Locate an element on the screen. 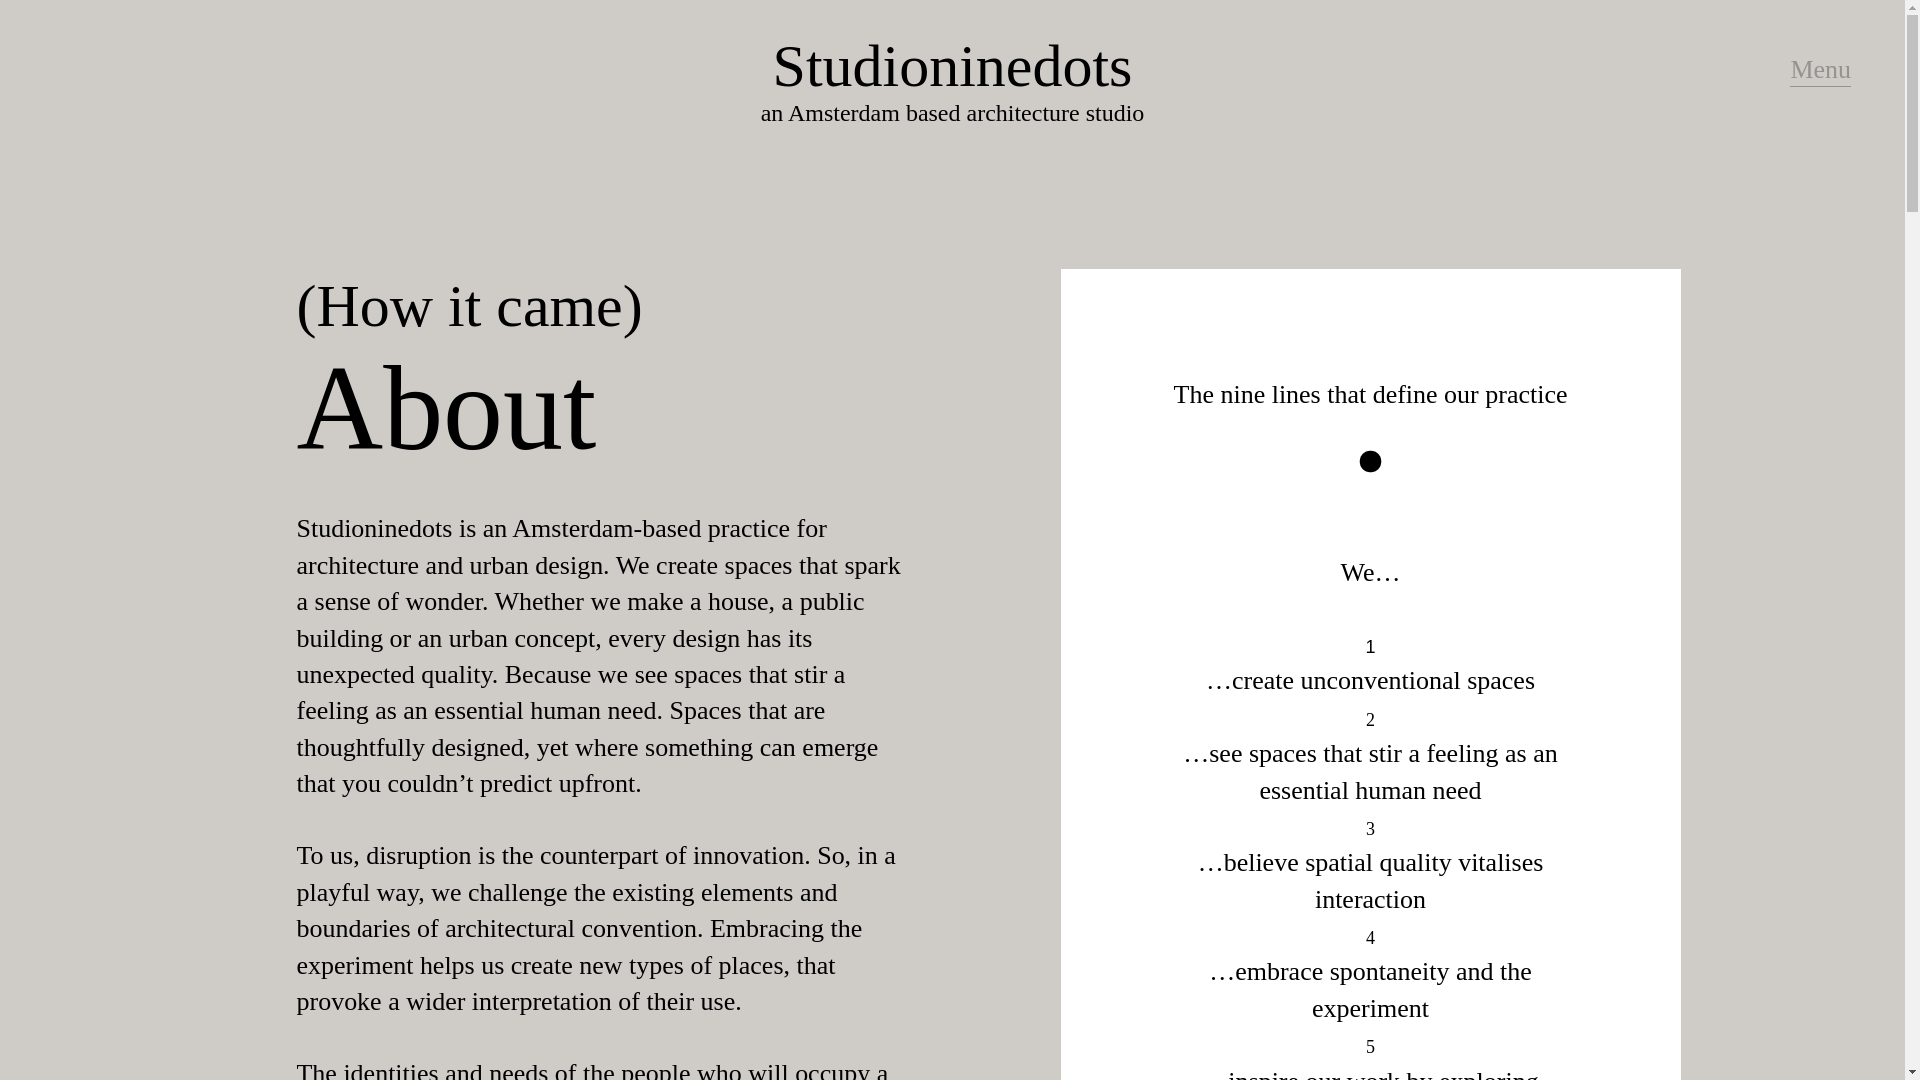 This screenshot has height=1080, width=1920. Studioninedots is located at coordinates (952, 66).